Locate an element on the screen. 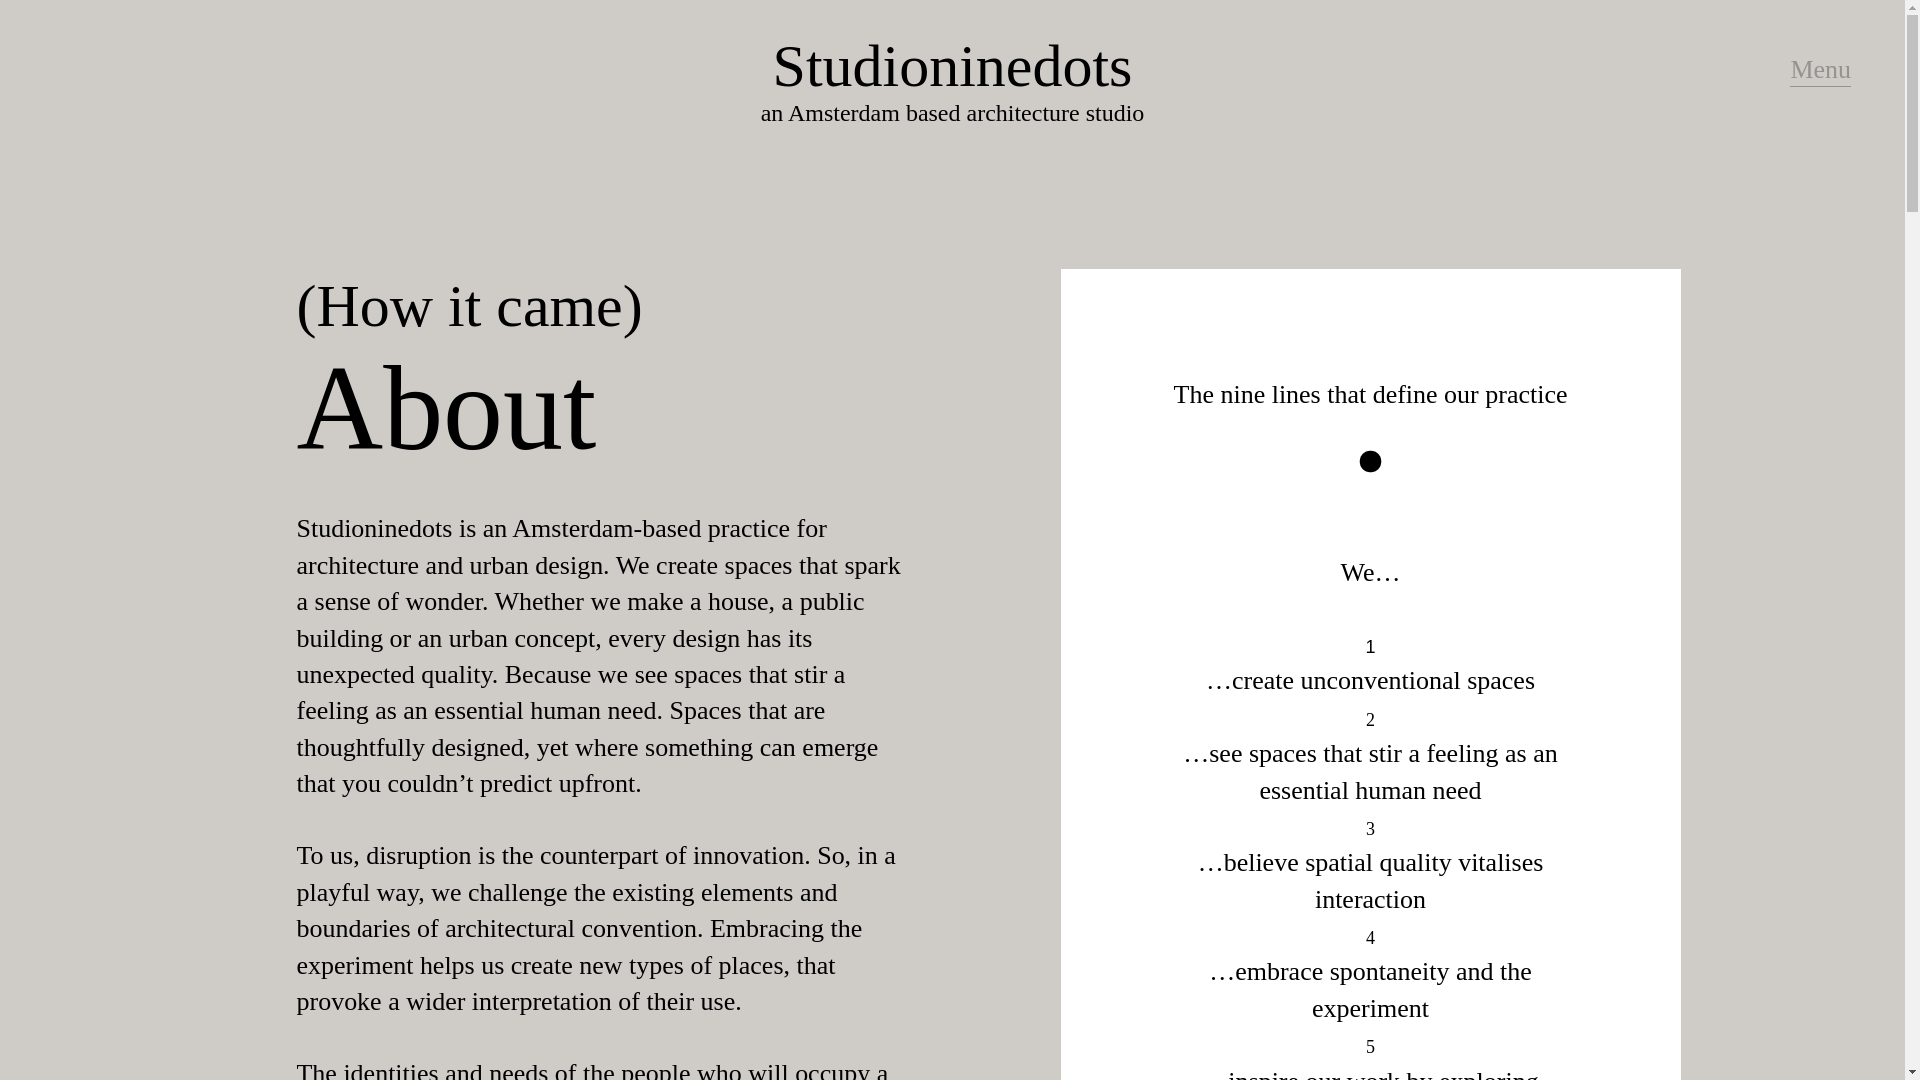 This screenshot has height=1080, width=1920. Studioninedots is located at coordinates (952, 66).